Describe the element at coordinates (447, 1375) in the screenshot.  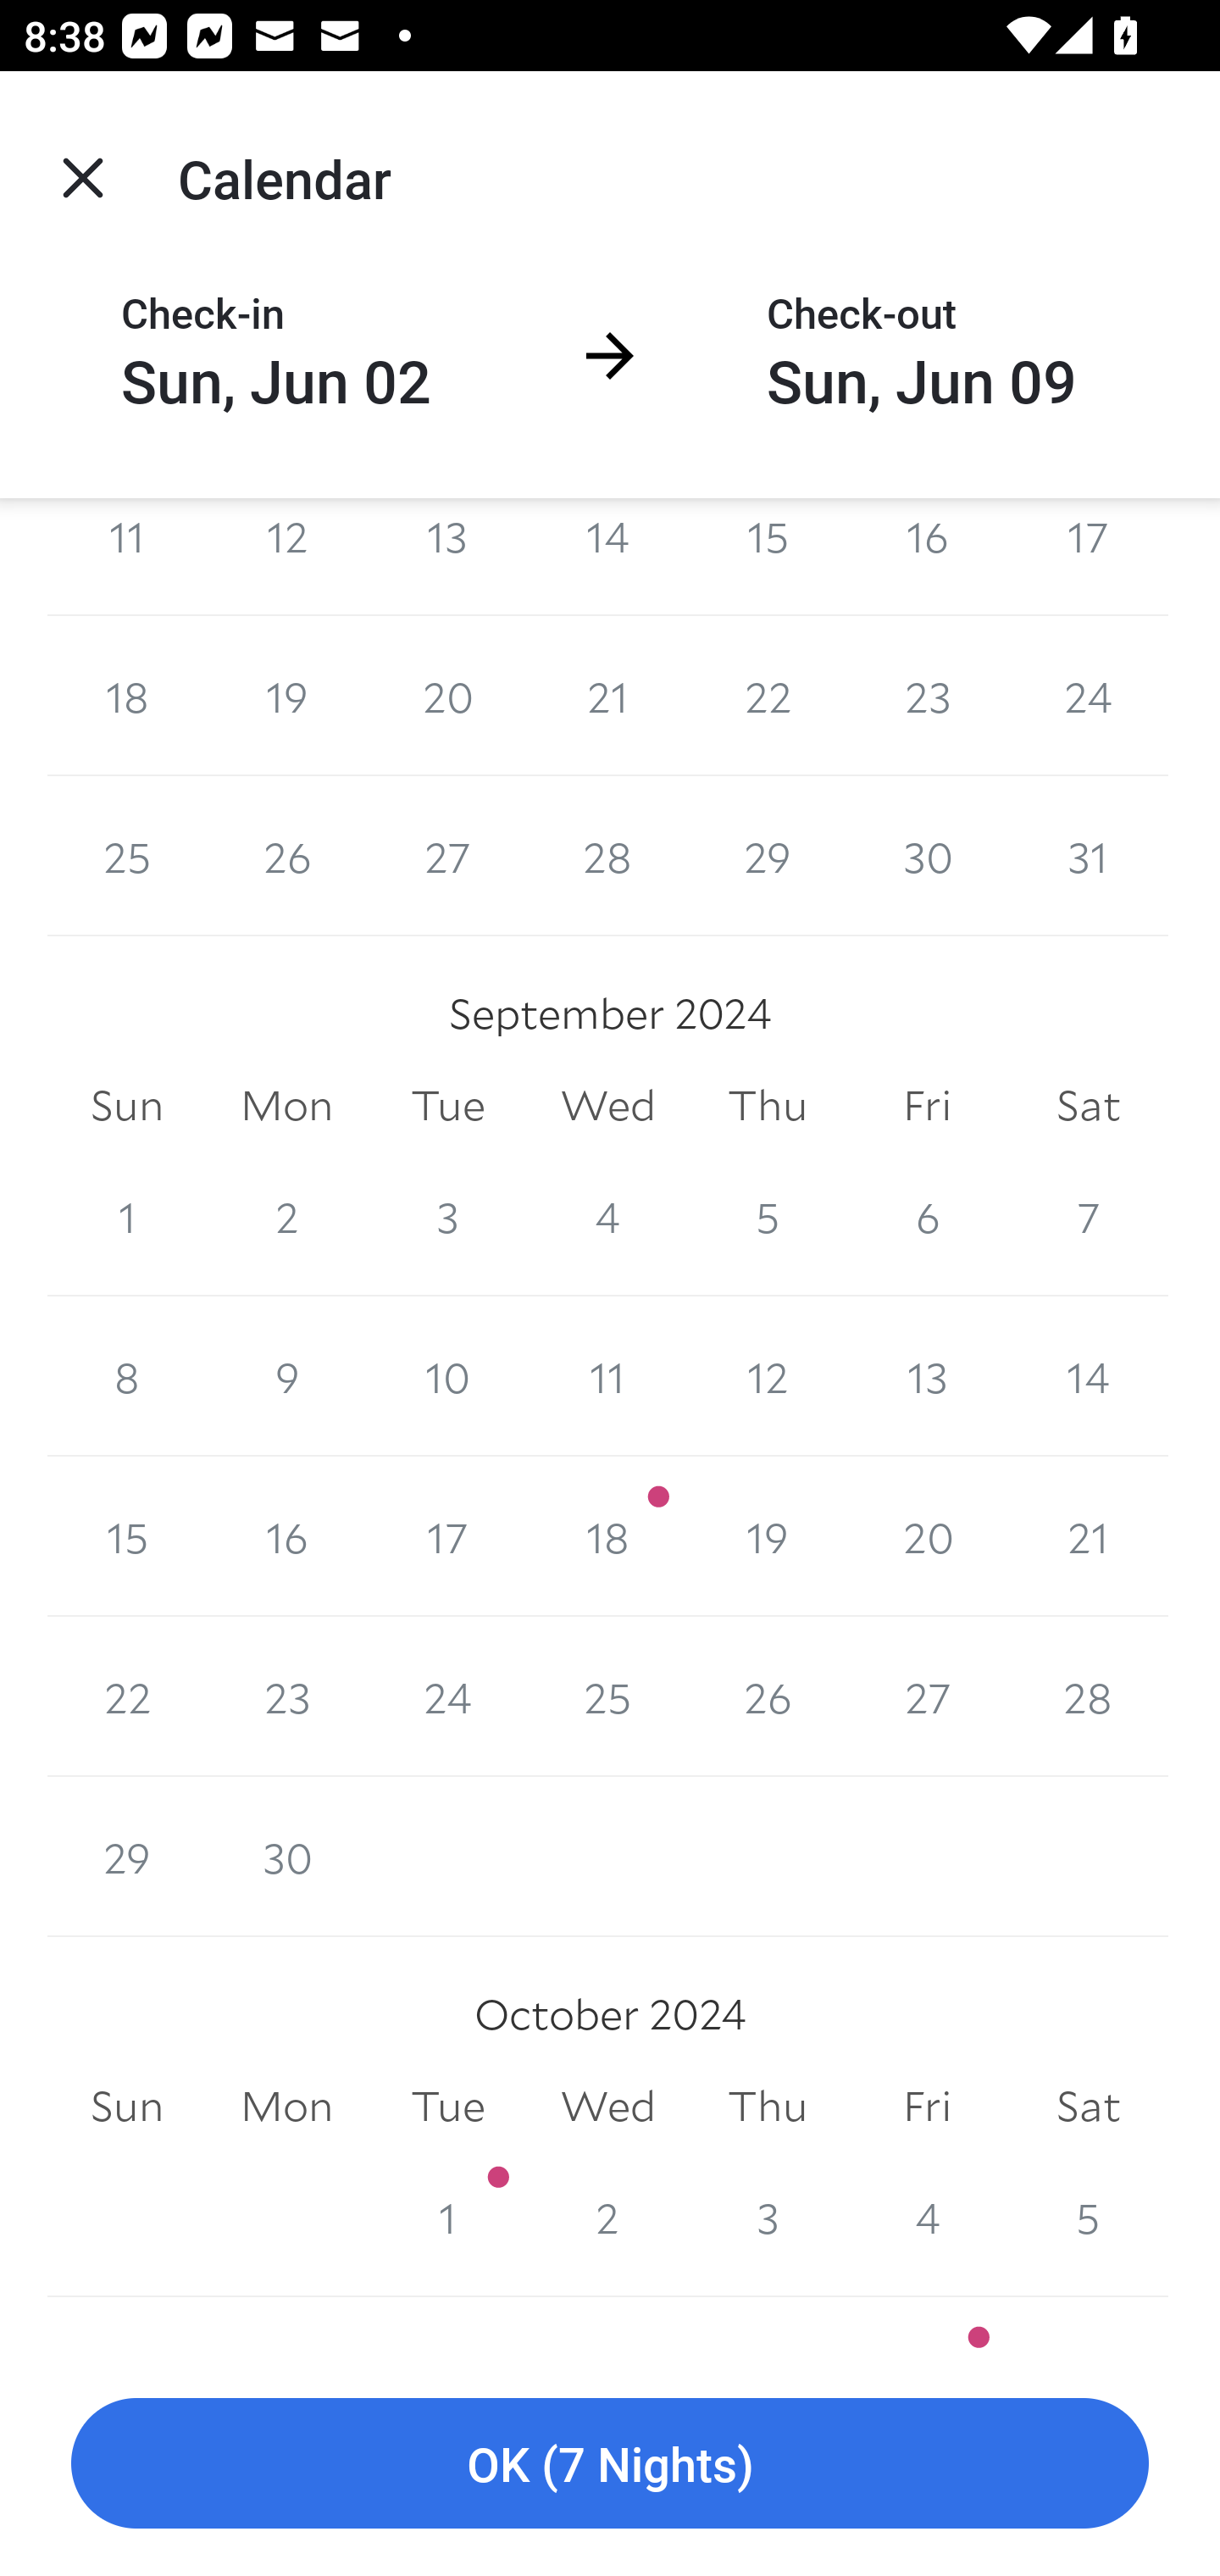
I see `10 10 September 2024` at that location.